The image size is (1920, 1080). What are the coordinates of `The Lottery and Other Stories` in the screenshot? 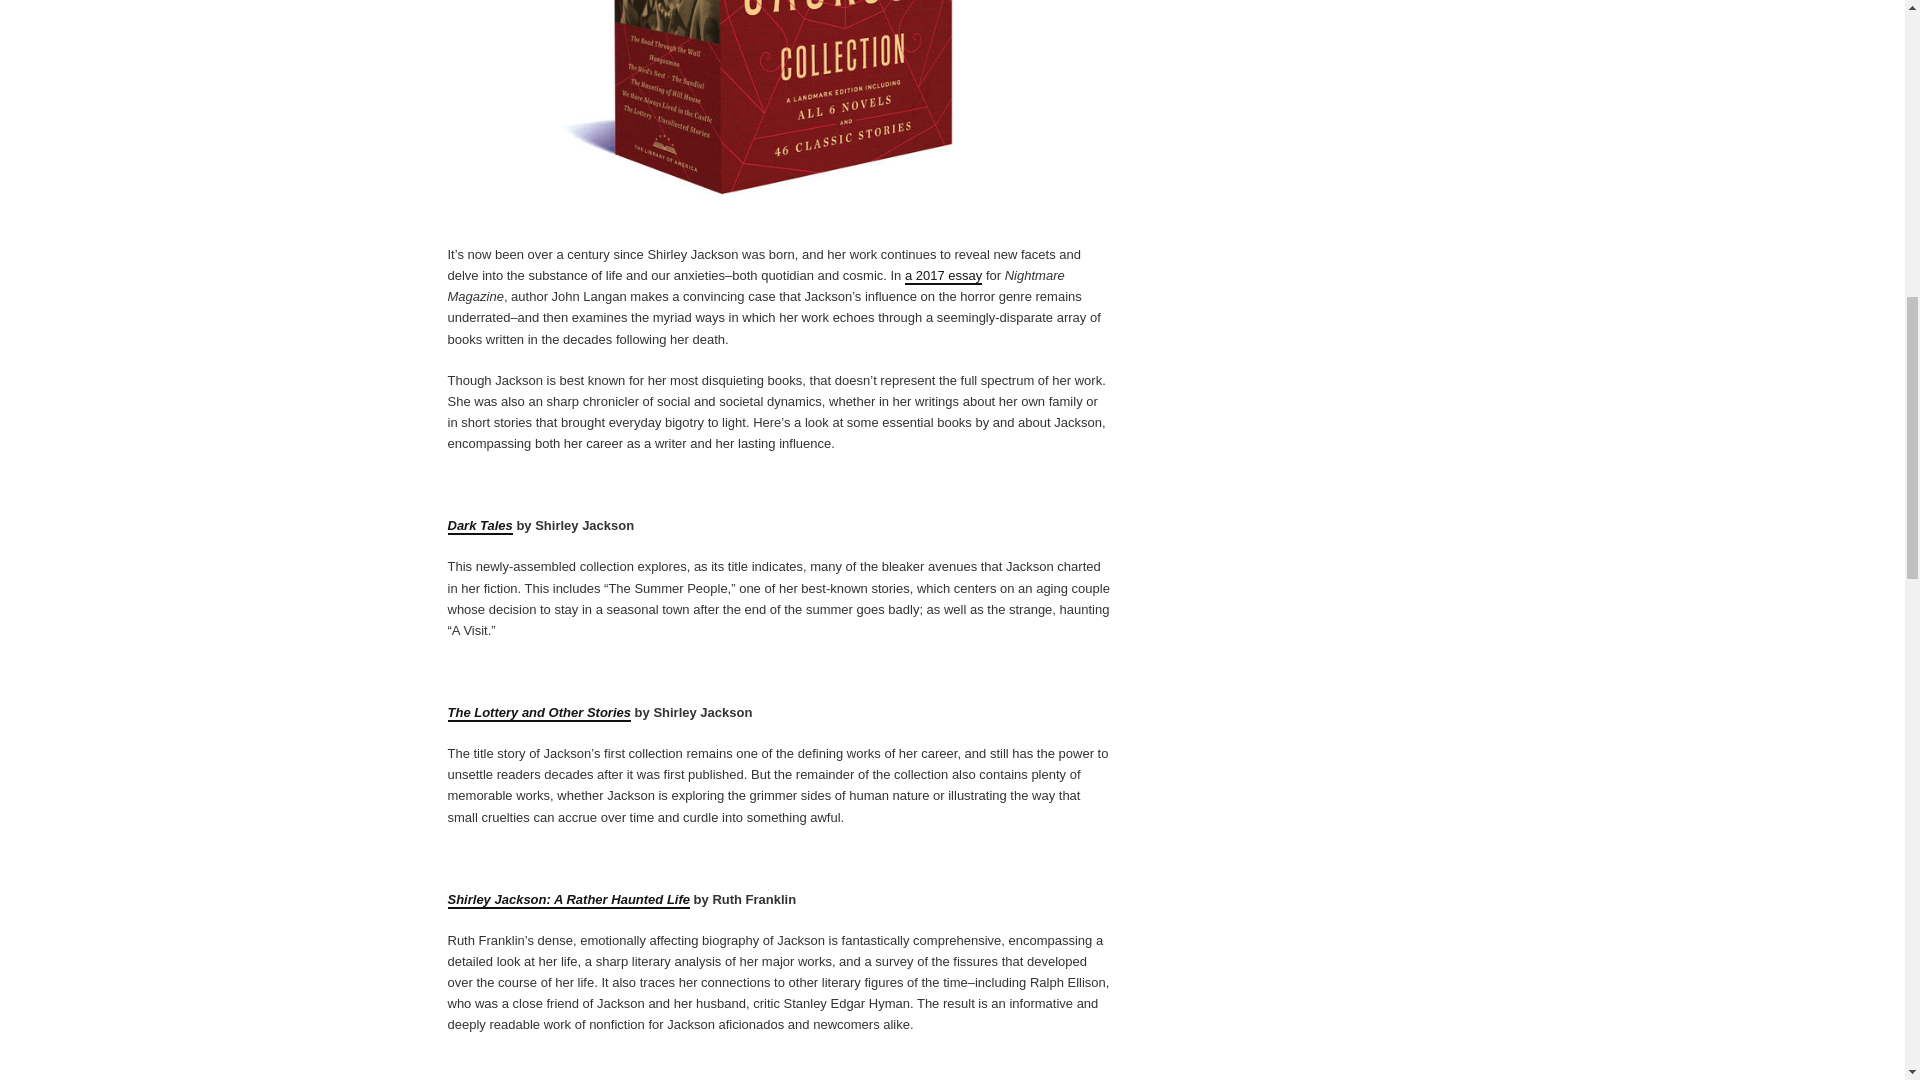 It's located at (539, 714).